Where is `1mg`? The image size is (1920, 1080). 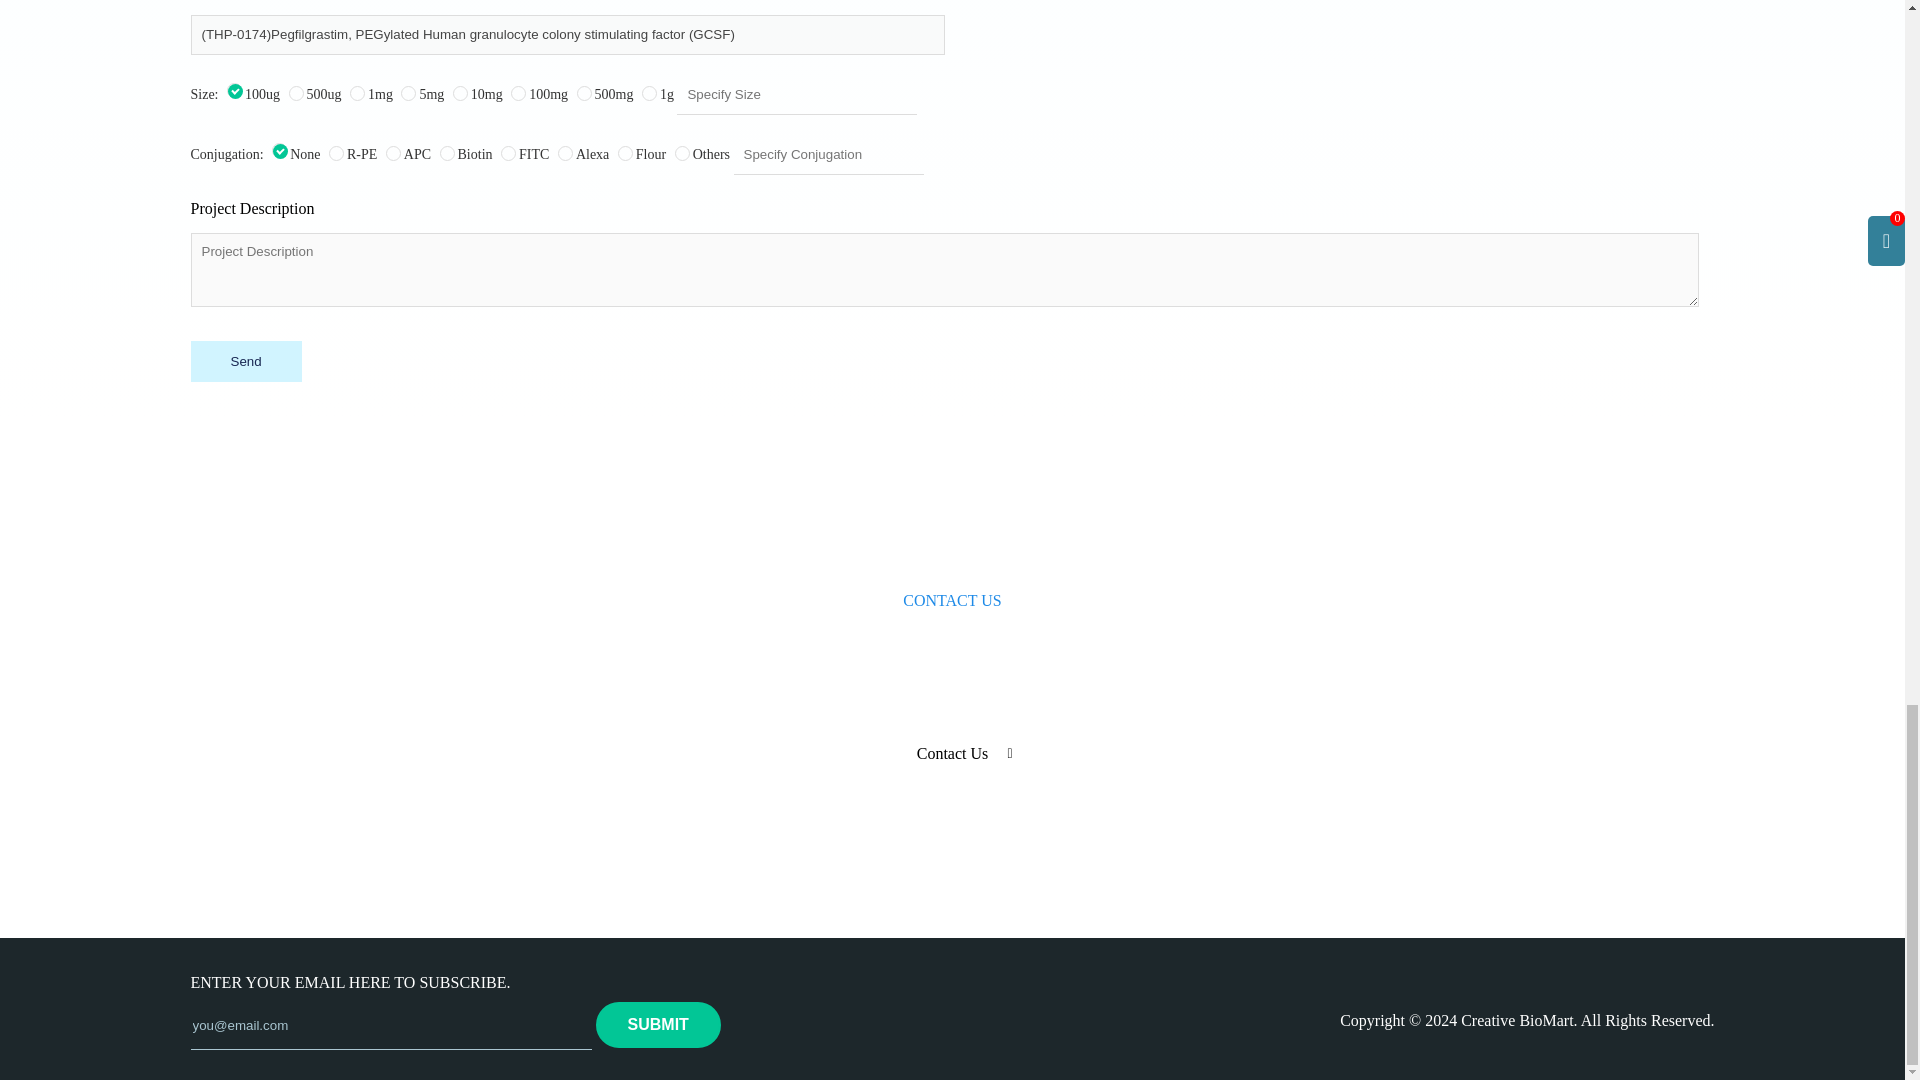
1mg is located at coordinates (356, 94).